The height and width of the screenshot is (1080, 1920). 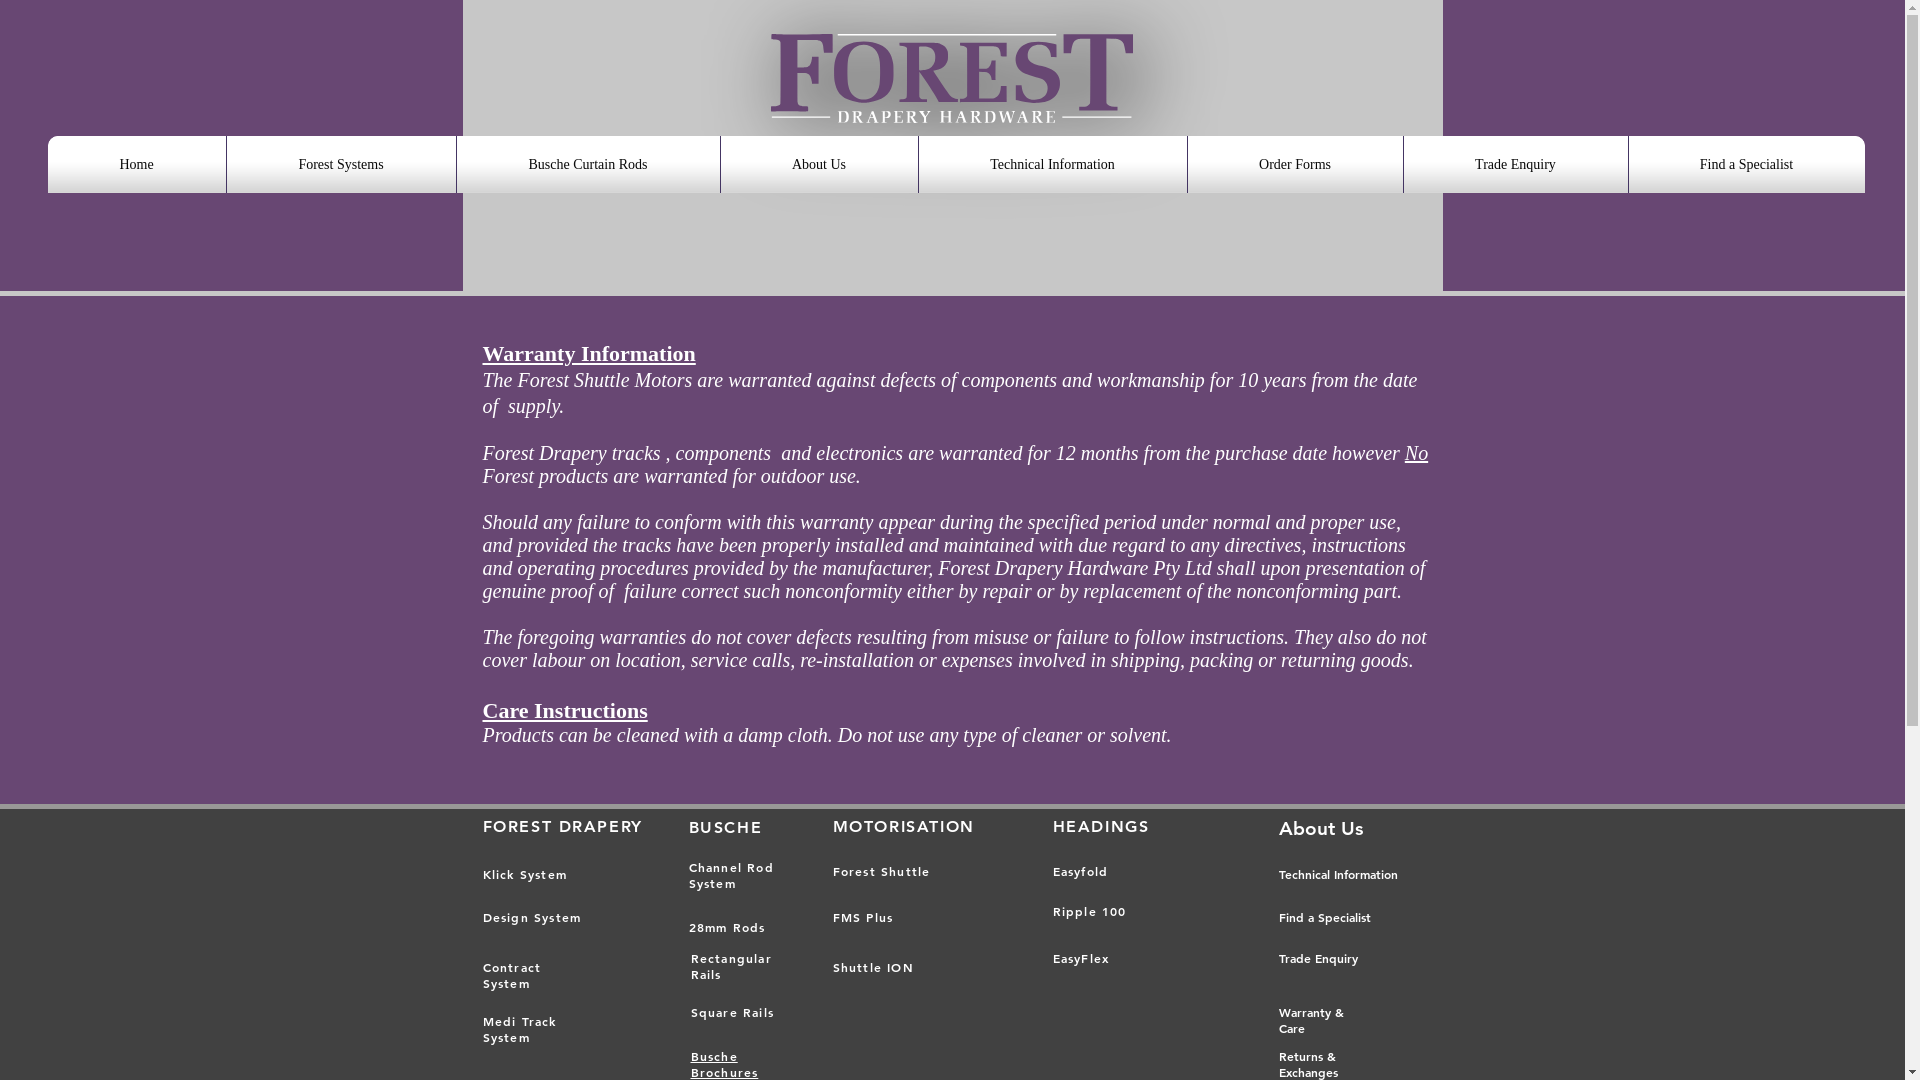 What do you see at coordinates (342, 164) in the screenshot?
I see `Forest Systems` at bounding box center [342, 164].